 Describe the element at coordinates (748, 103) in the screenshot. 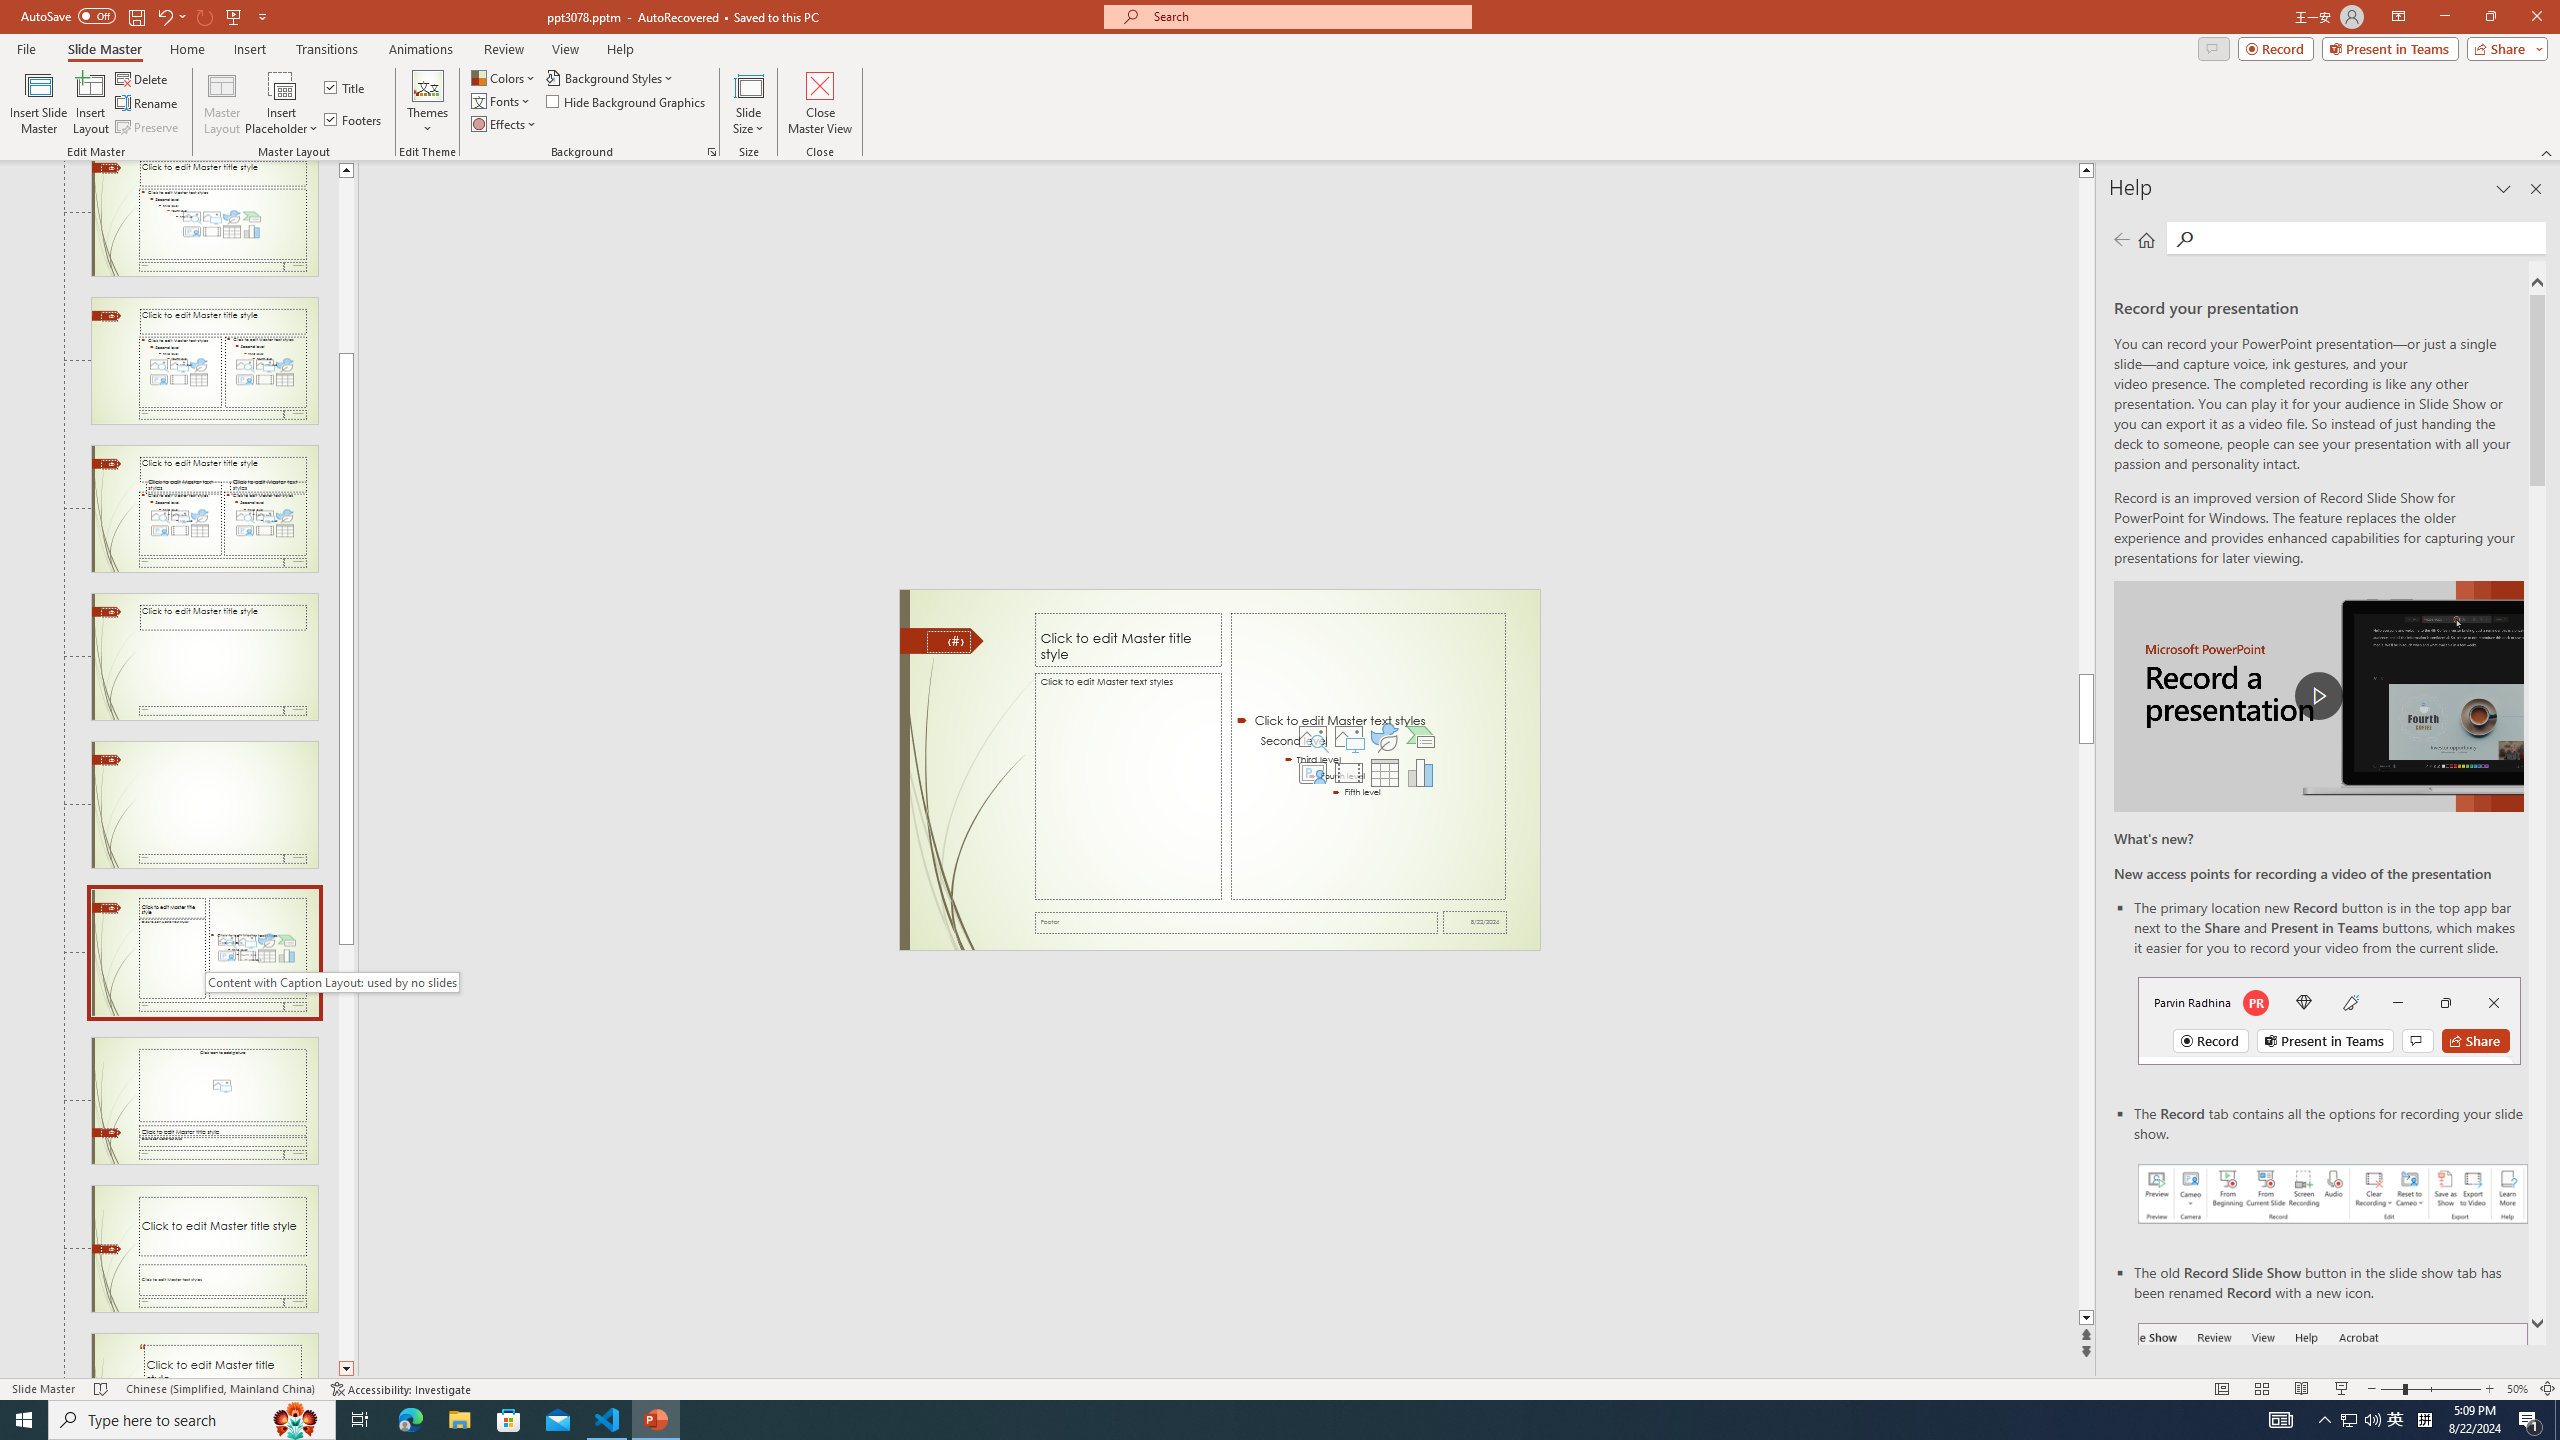

I see `Slide Size` at that location.